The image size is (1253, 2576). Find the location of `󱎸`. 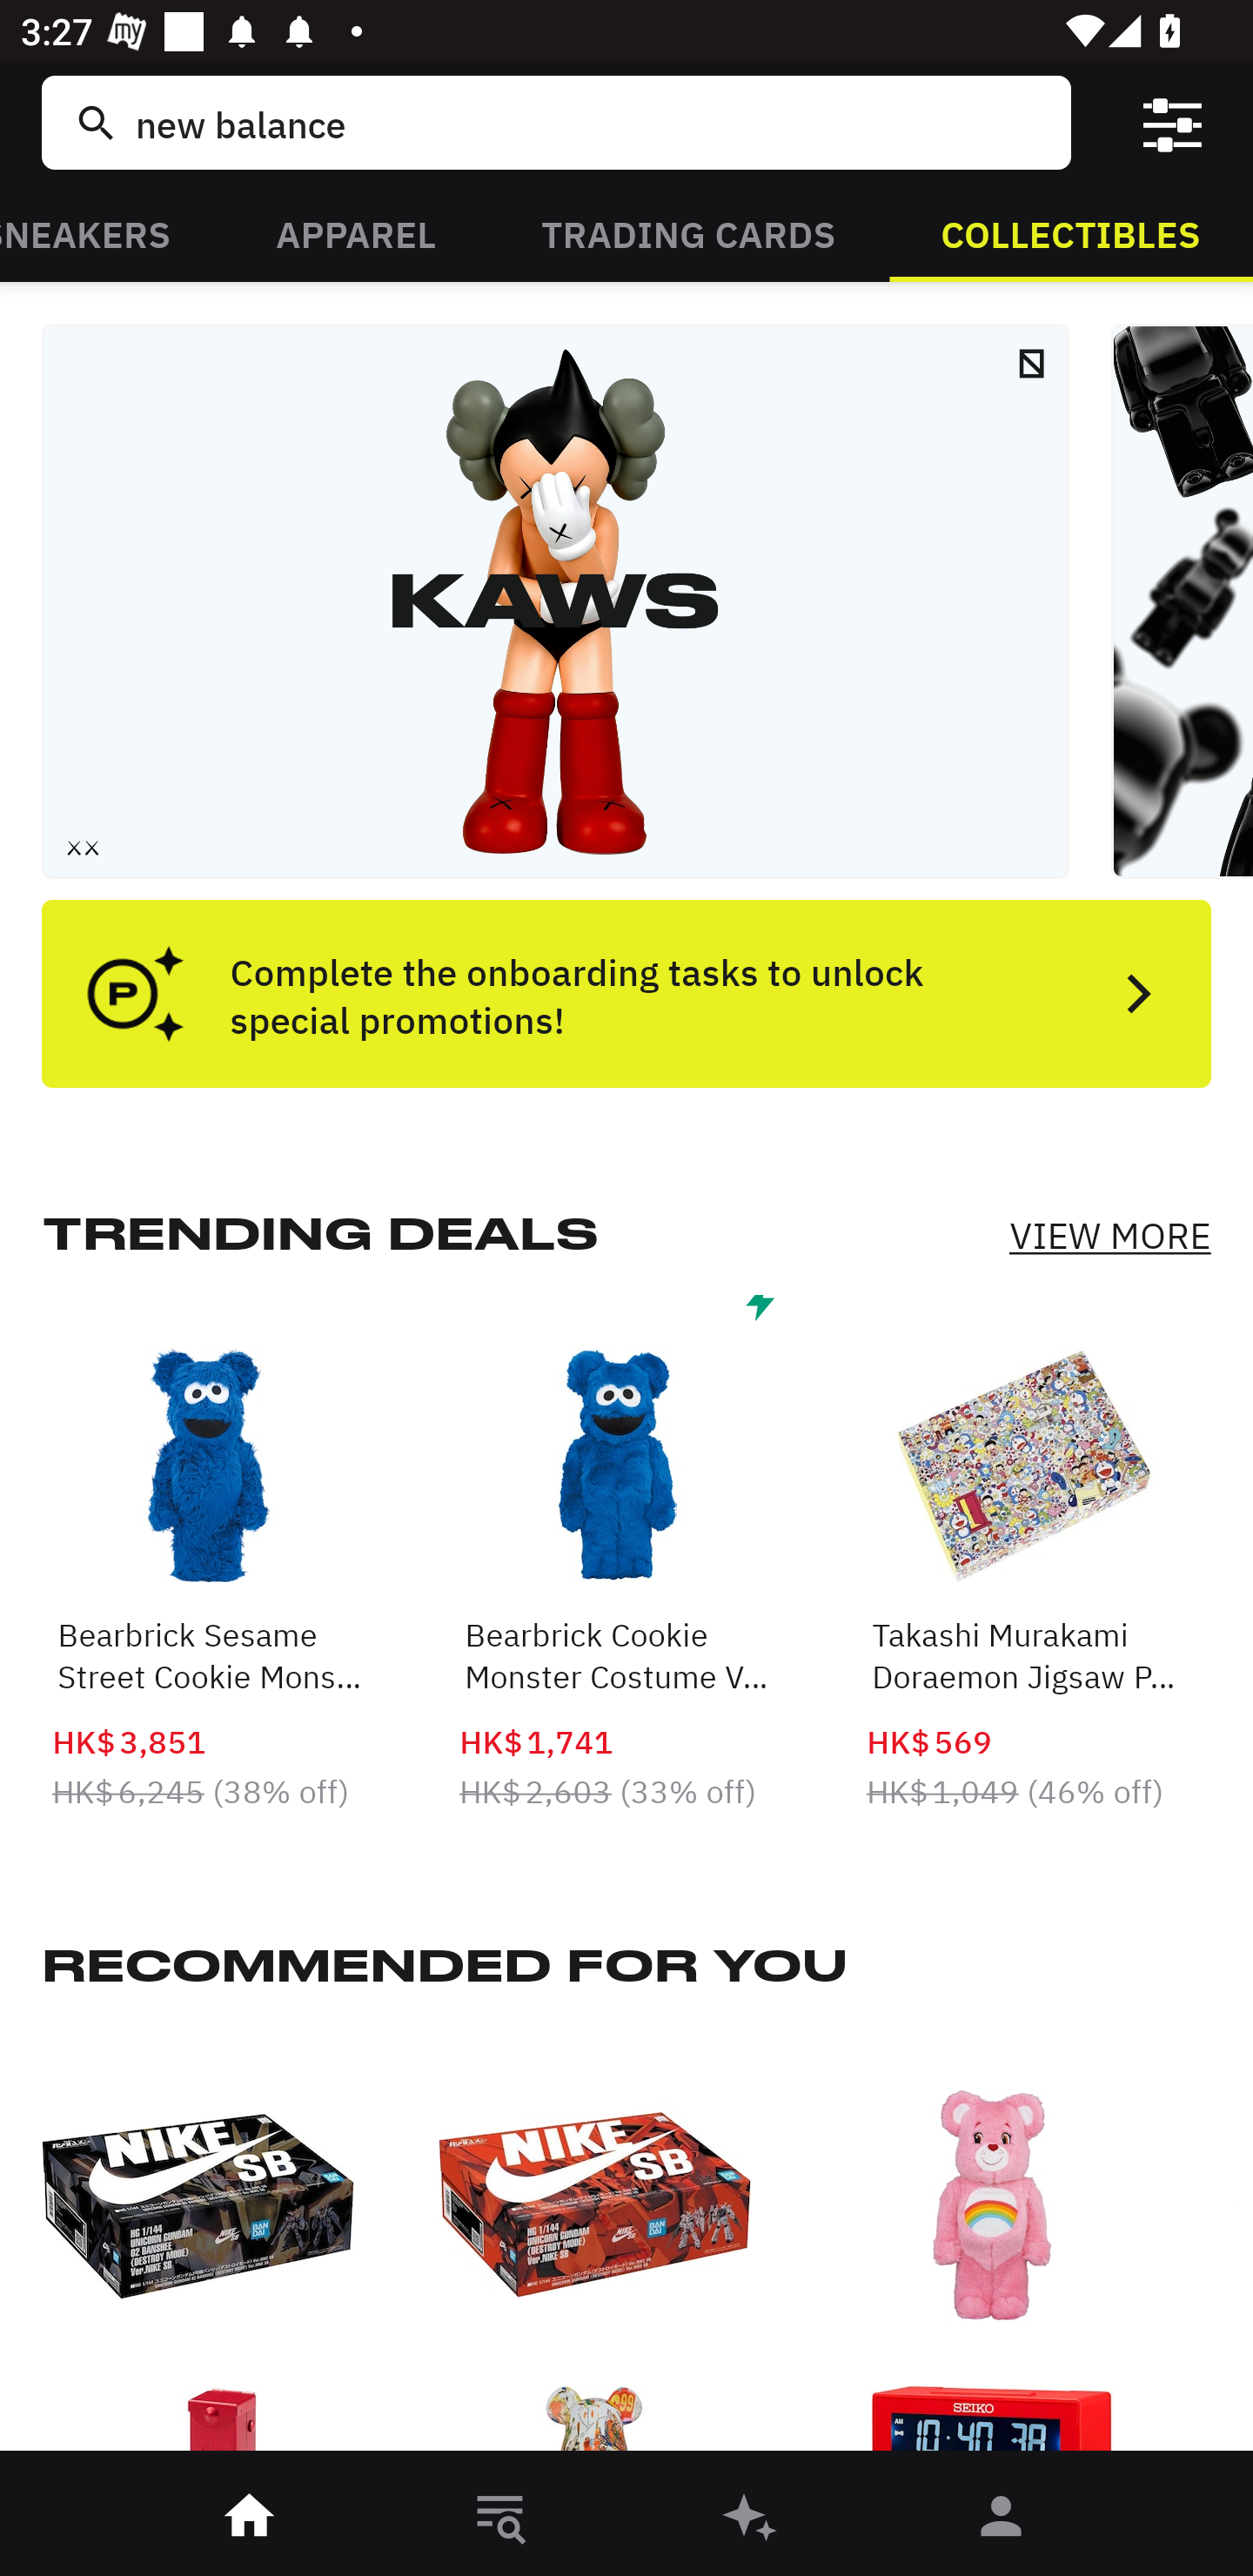

󱎸 is located at coordinates (501, 2518).